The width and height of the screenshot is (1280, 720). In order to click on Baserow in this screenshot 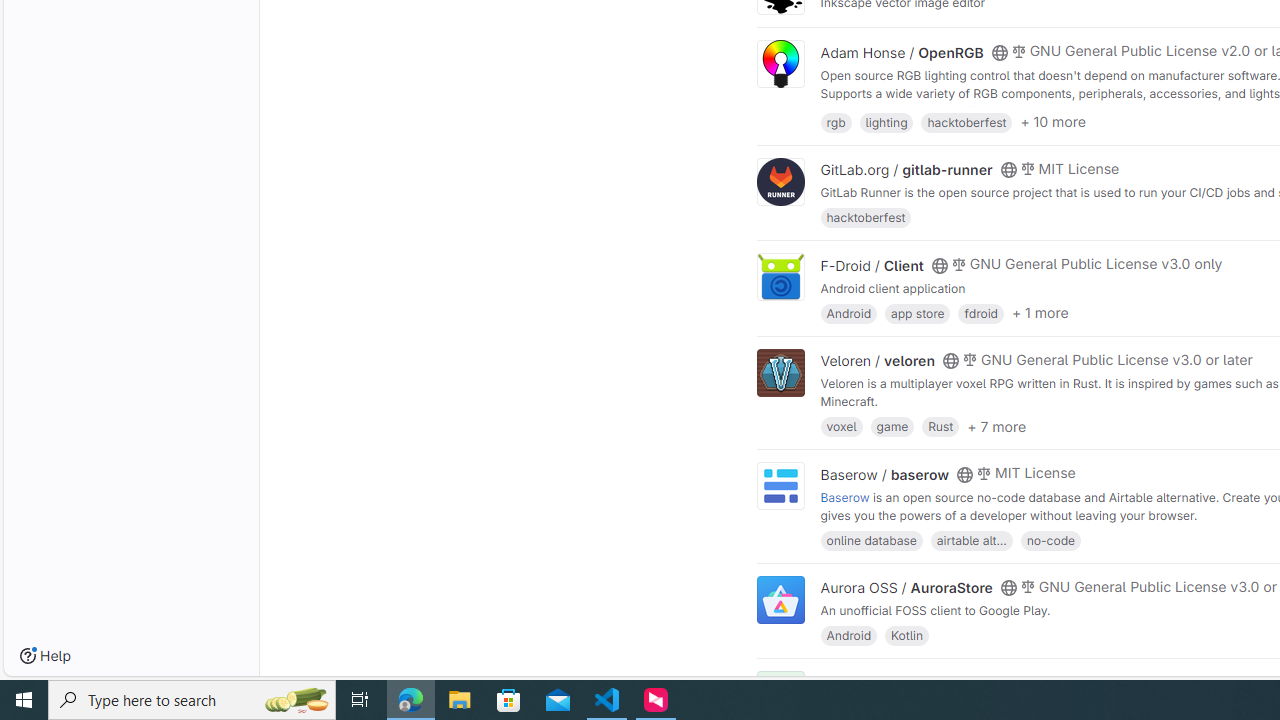, I will do `click(845, 496)`.